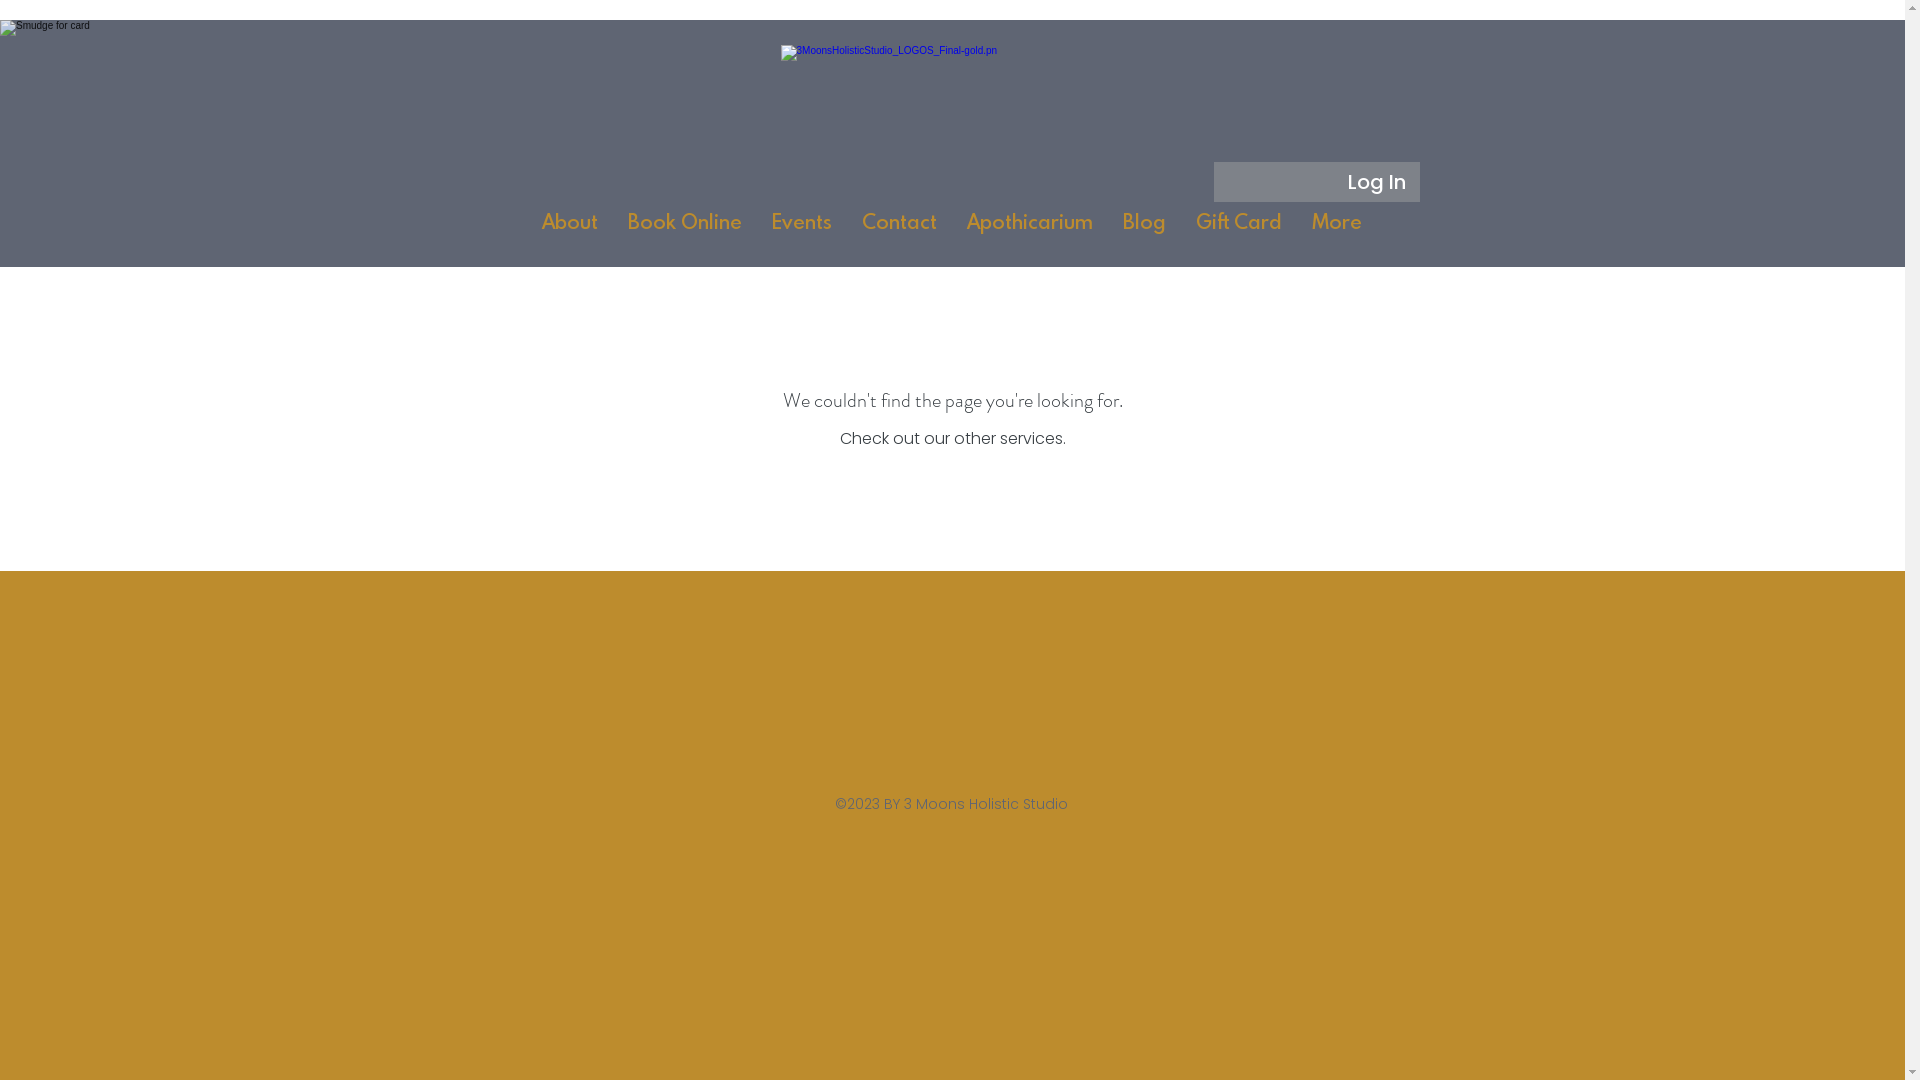 The height and width of the screenshot is (1080, 1920). Describe the element at coordinates (685, 230) in the screenshot. I see `Book Online` at that location.